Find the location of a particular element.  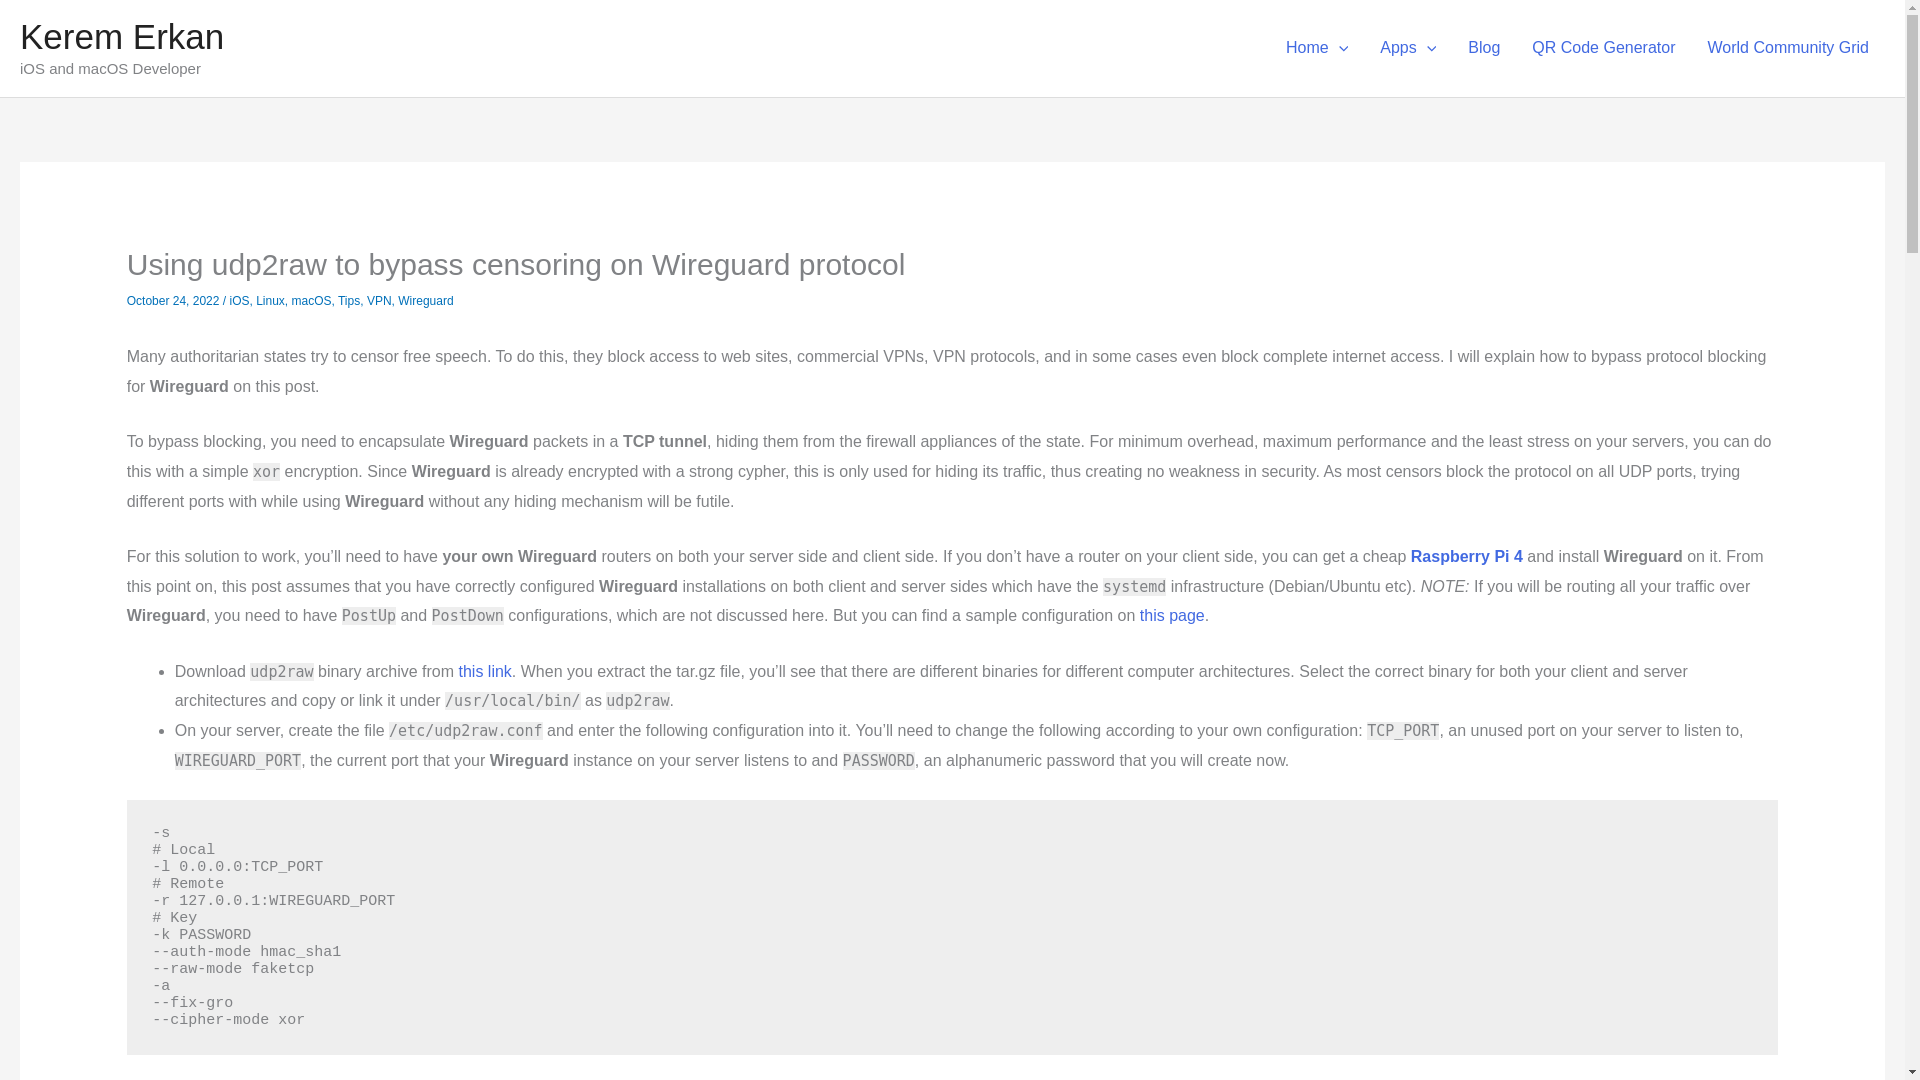

Home is located at coordinates (1316, 48).